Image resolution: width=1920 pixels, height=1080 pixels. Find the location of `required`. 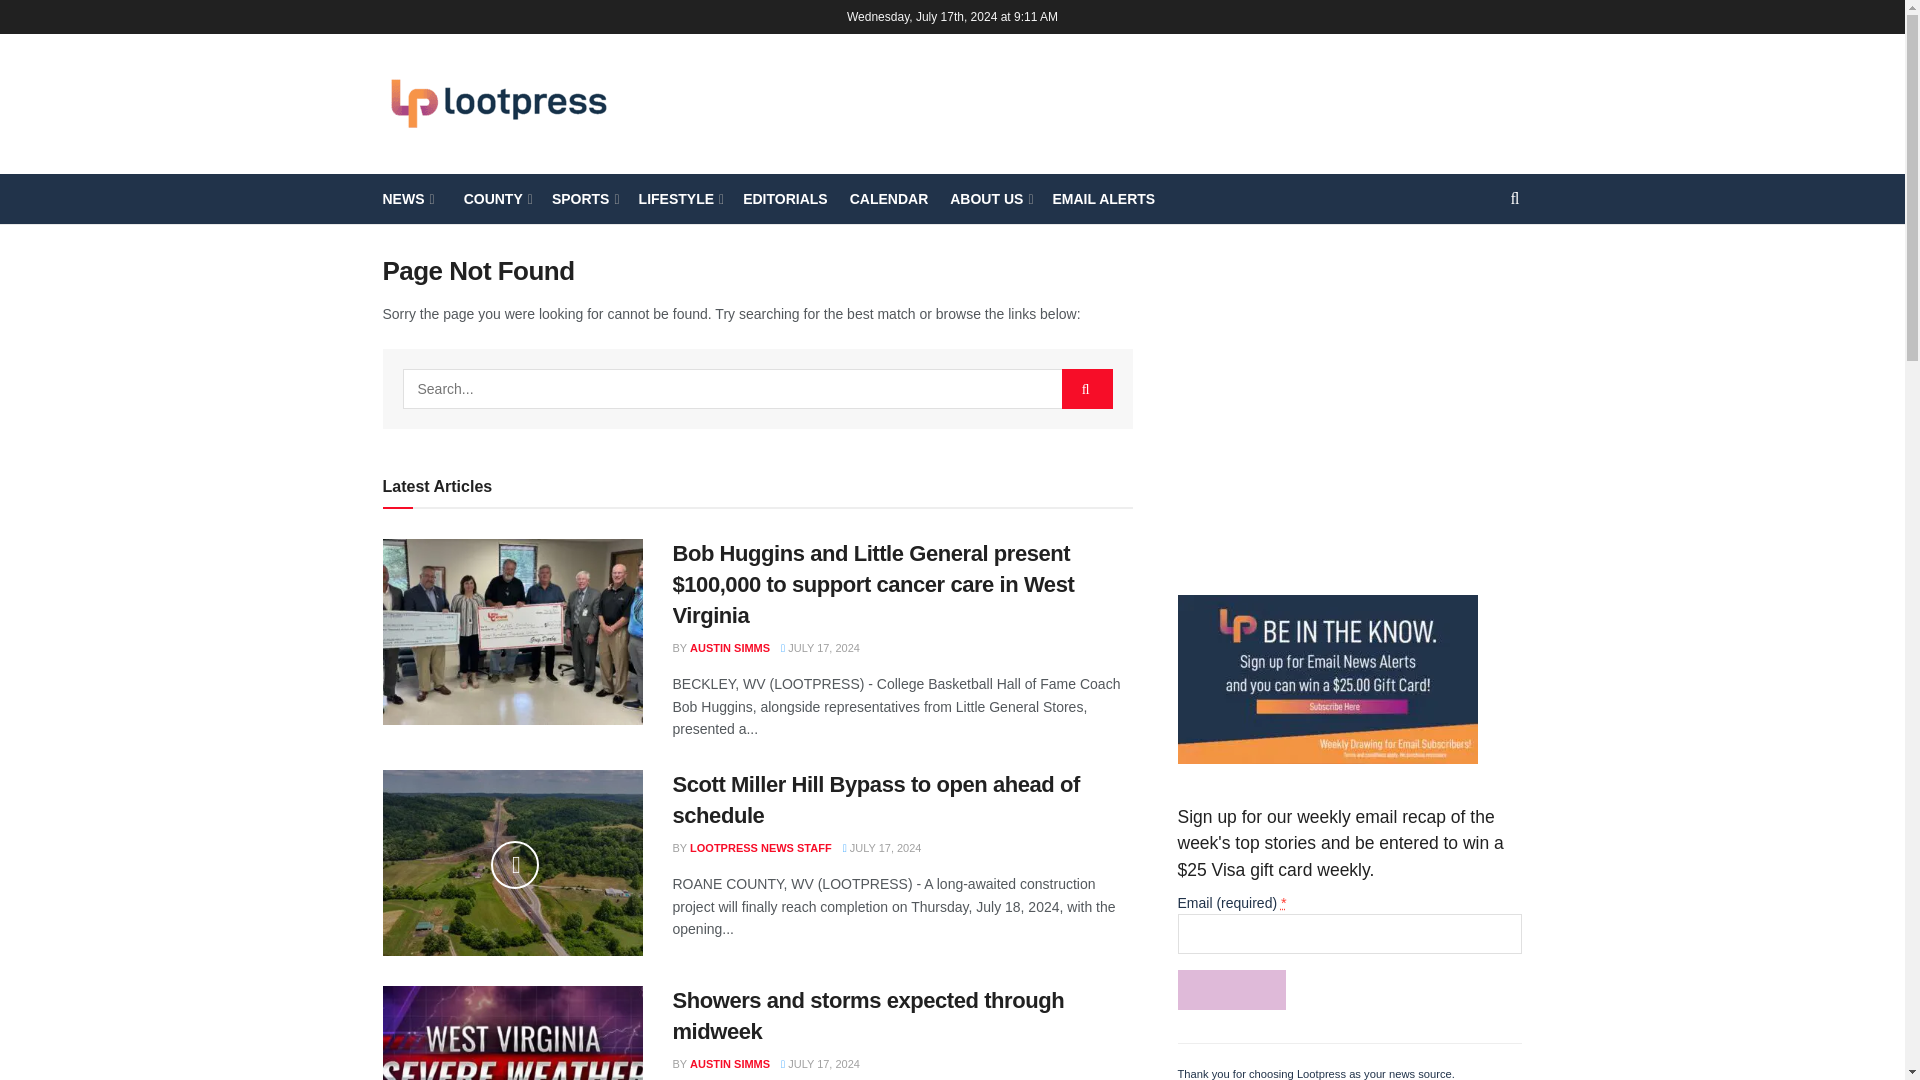

required is located at coordinates (1283, 902).